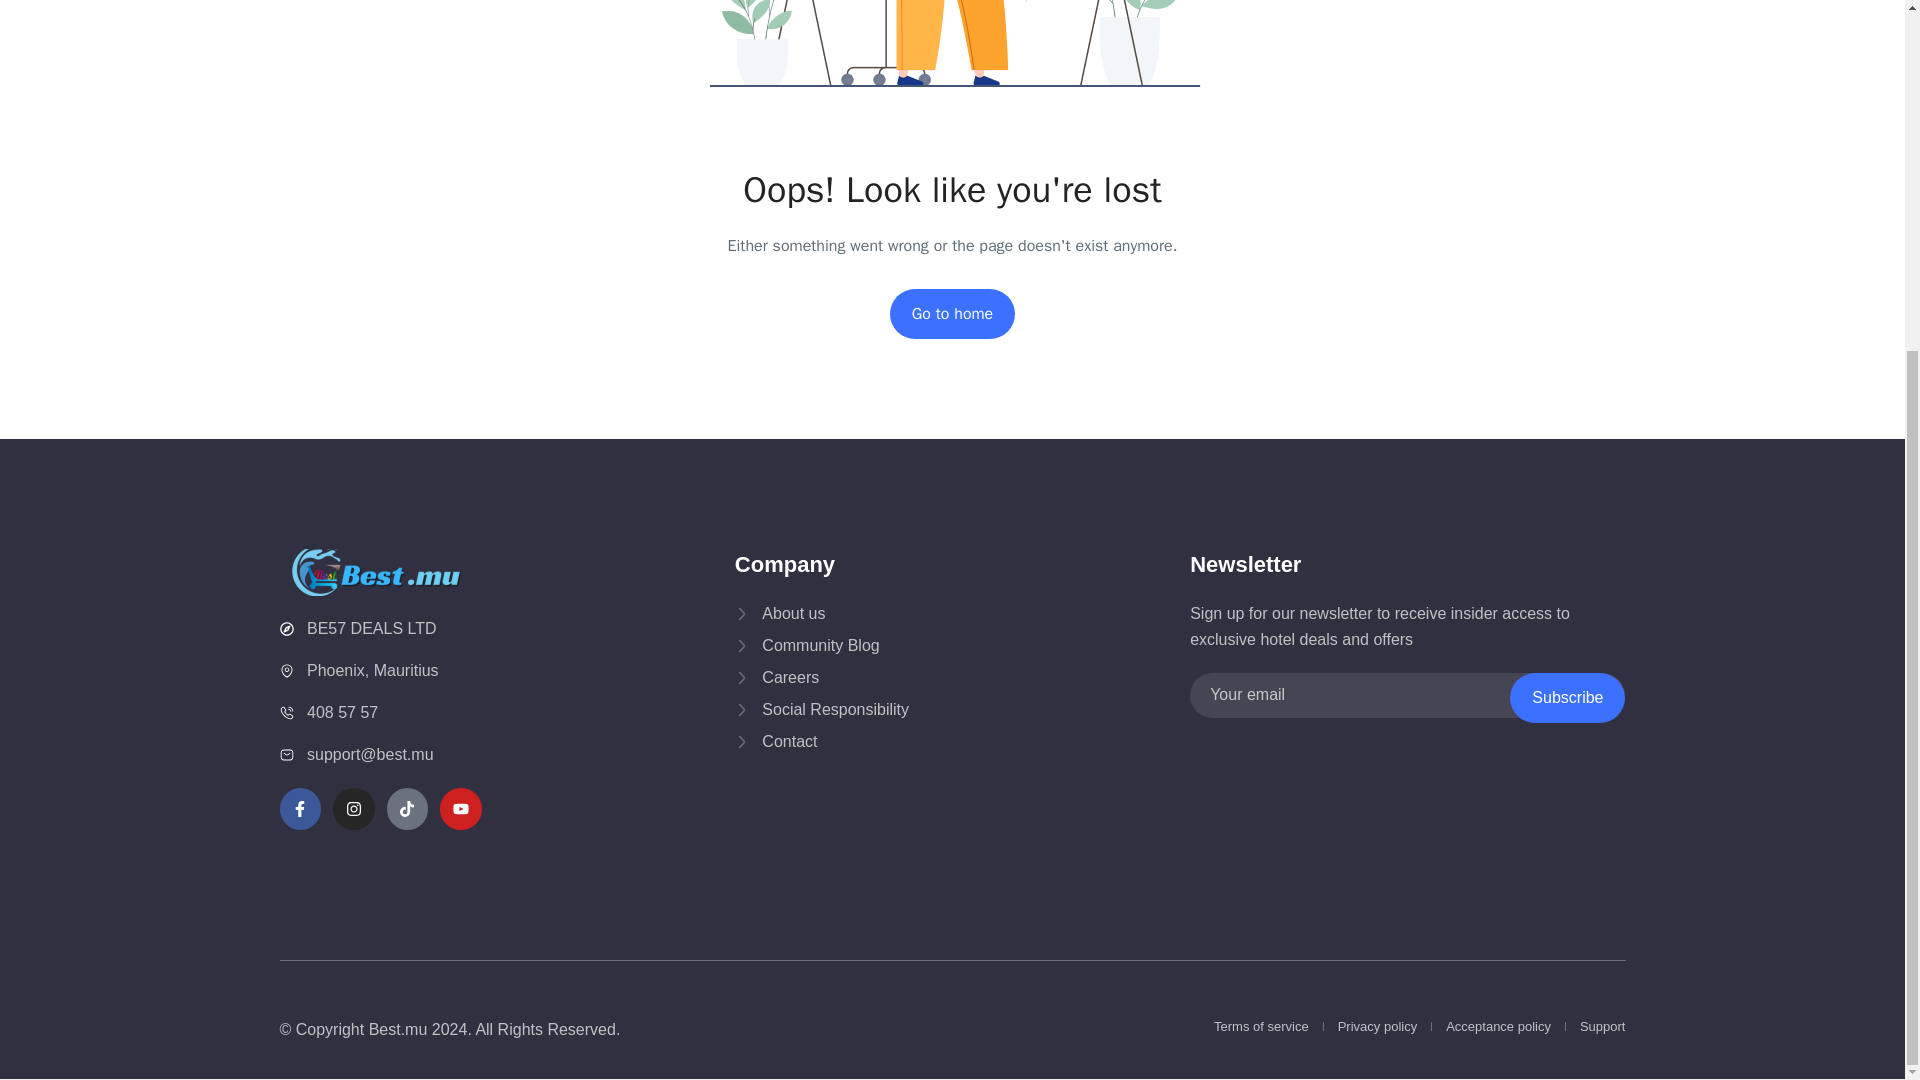 This screenshot has width=1920, height=1080. I want to click on Contact, so click(860, 742).